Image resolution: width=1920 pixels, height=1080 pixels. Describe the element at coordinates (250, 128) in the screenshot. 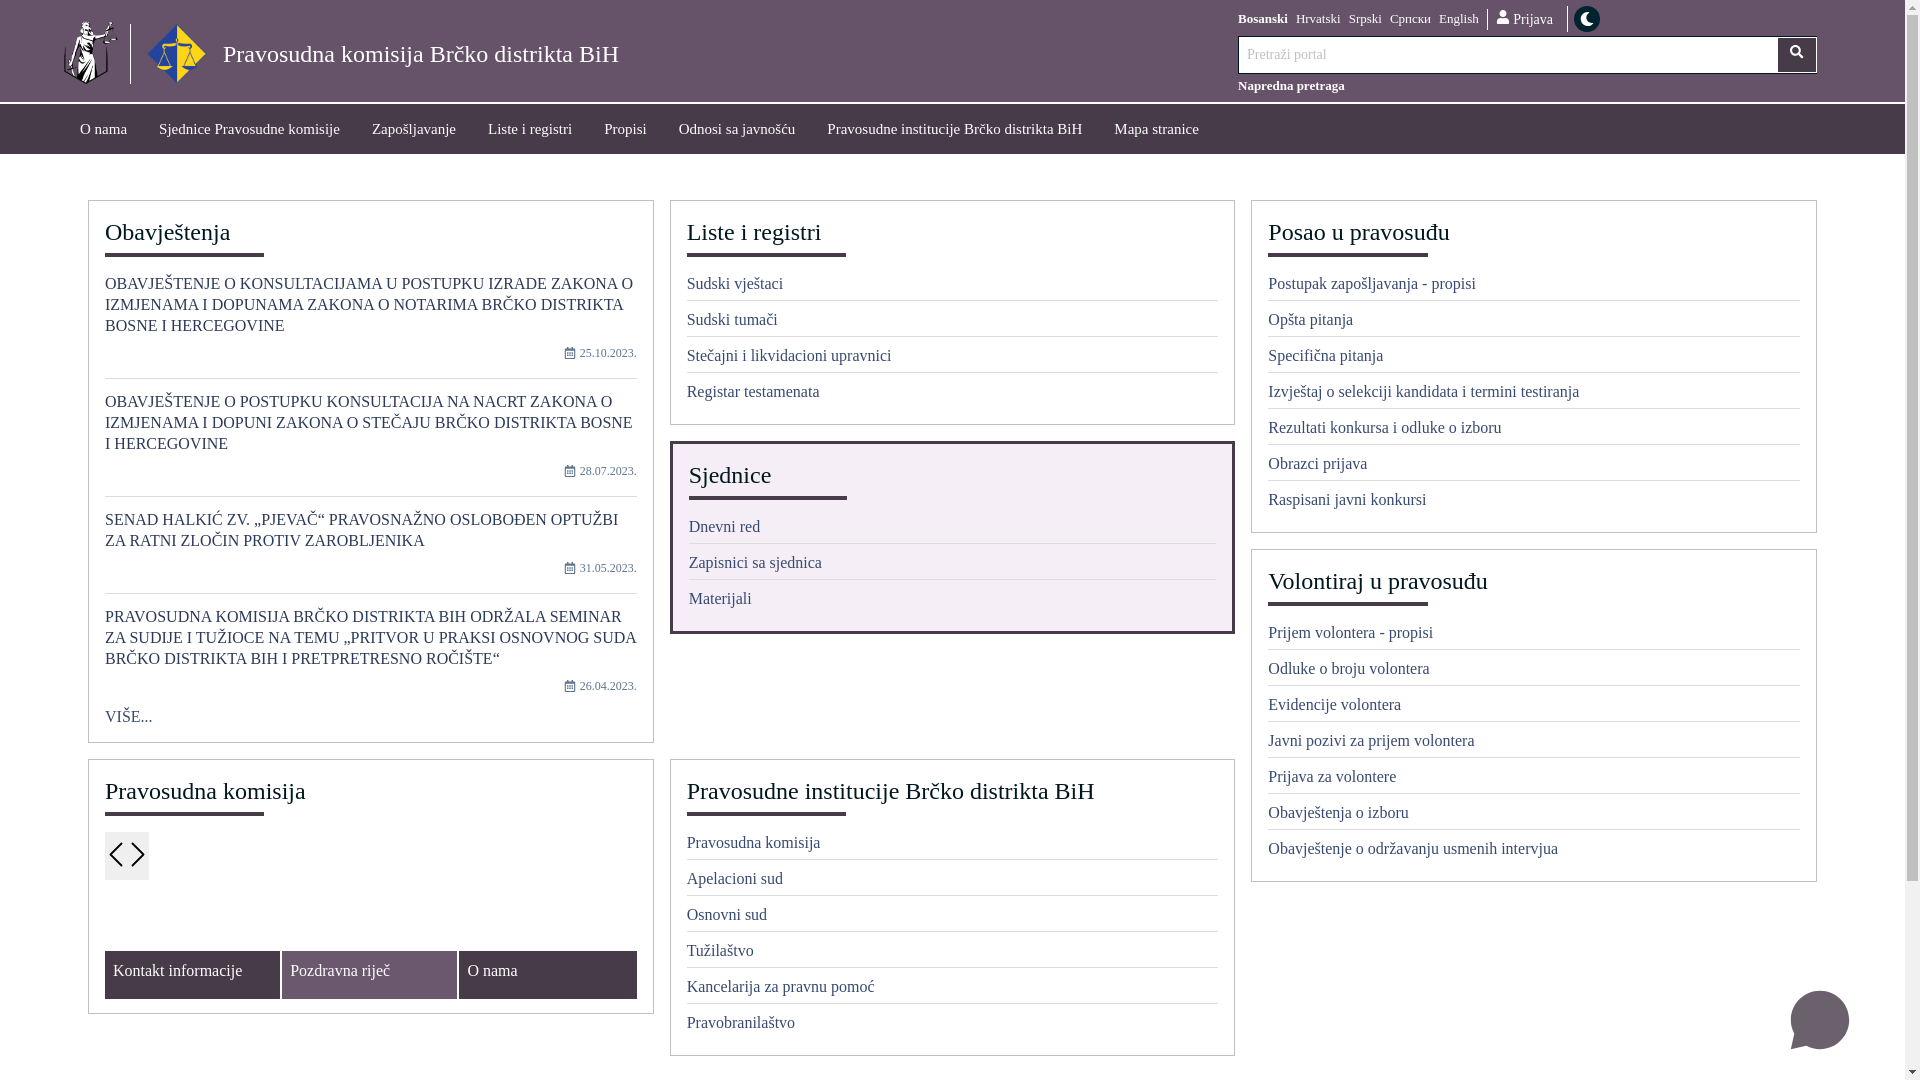

I see `Sjednice Pravosudne komisije` at that location.